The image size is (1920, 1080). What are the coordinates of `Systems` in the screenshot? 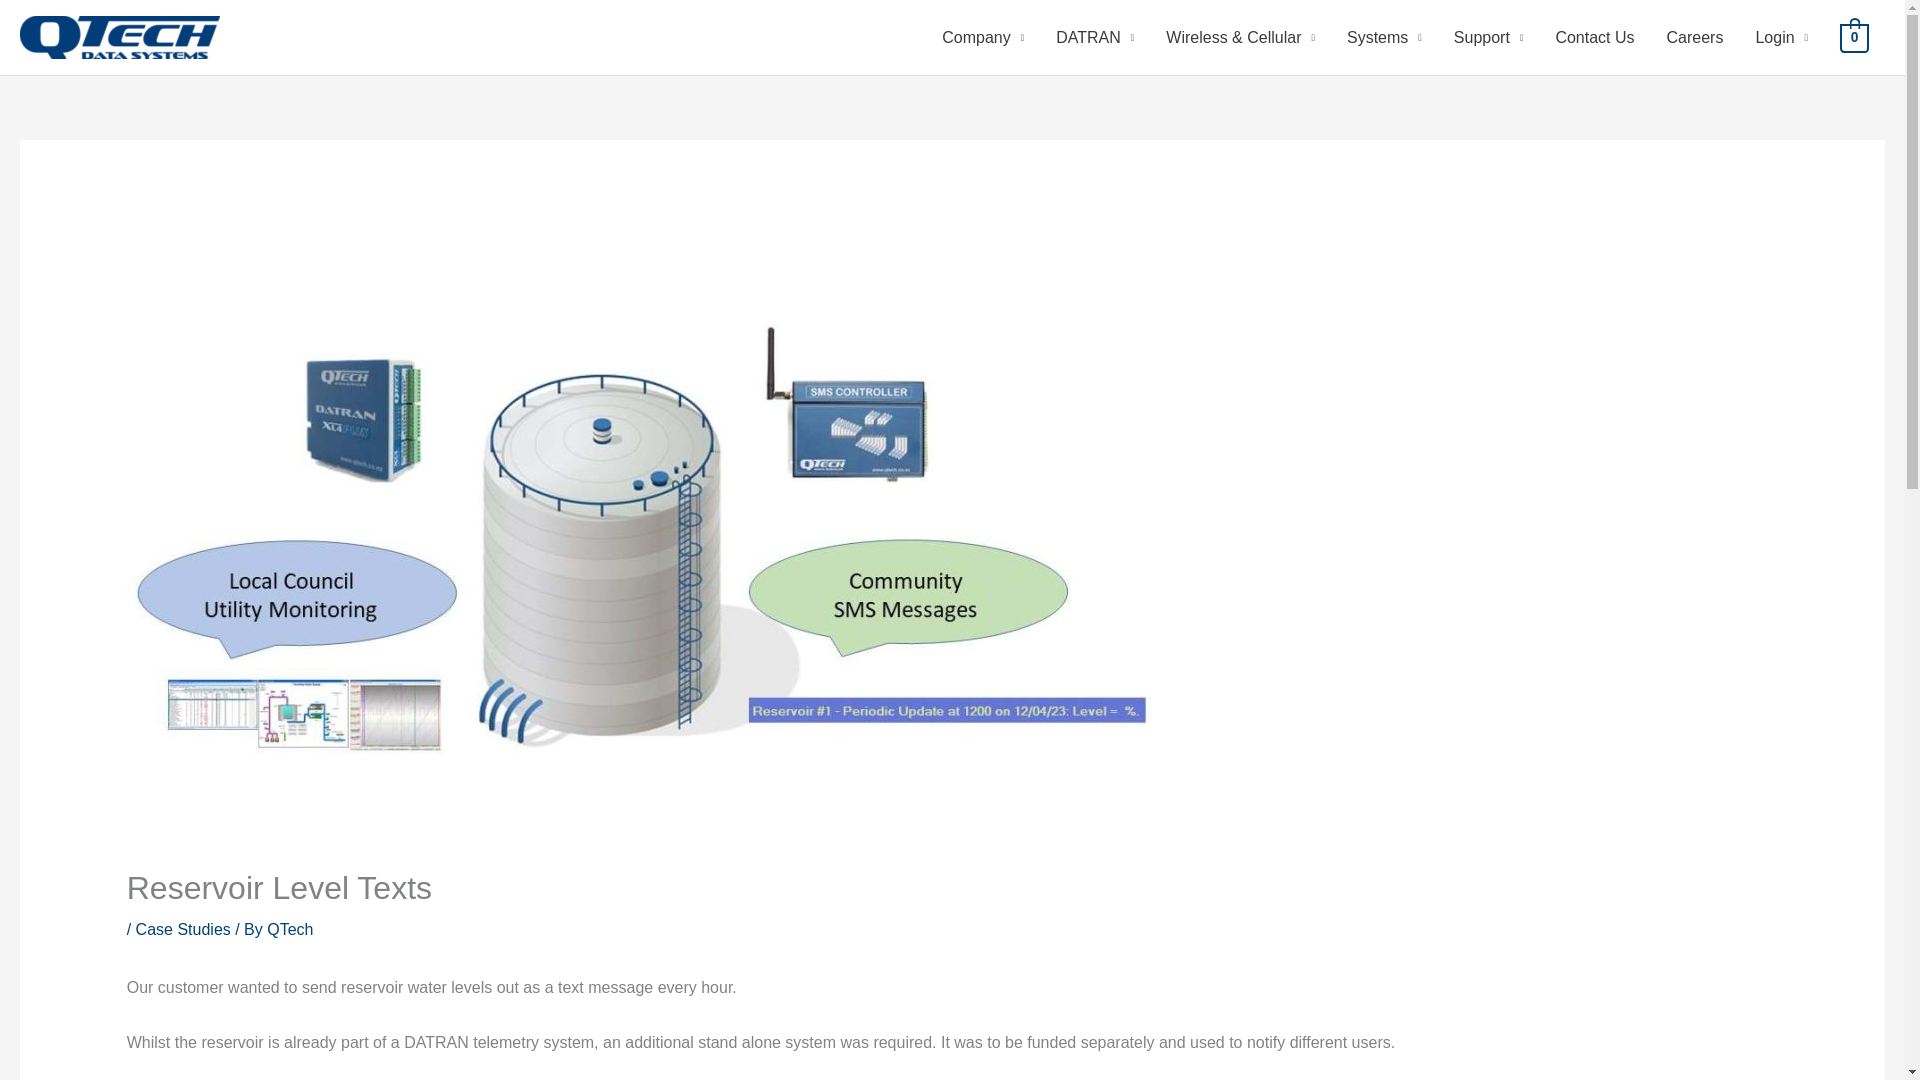 It's located at (1384, 37).